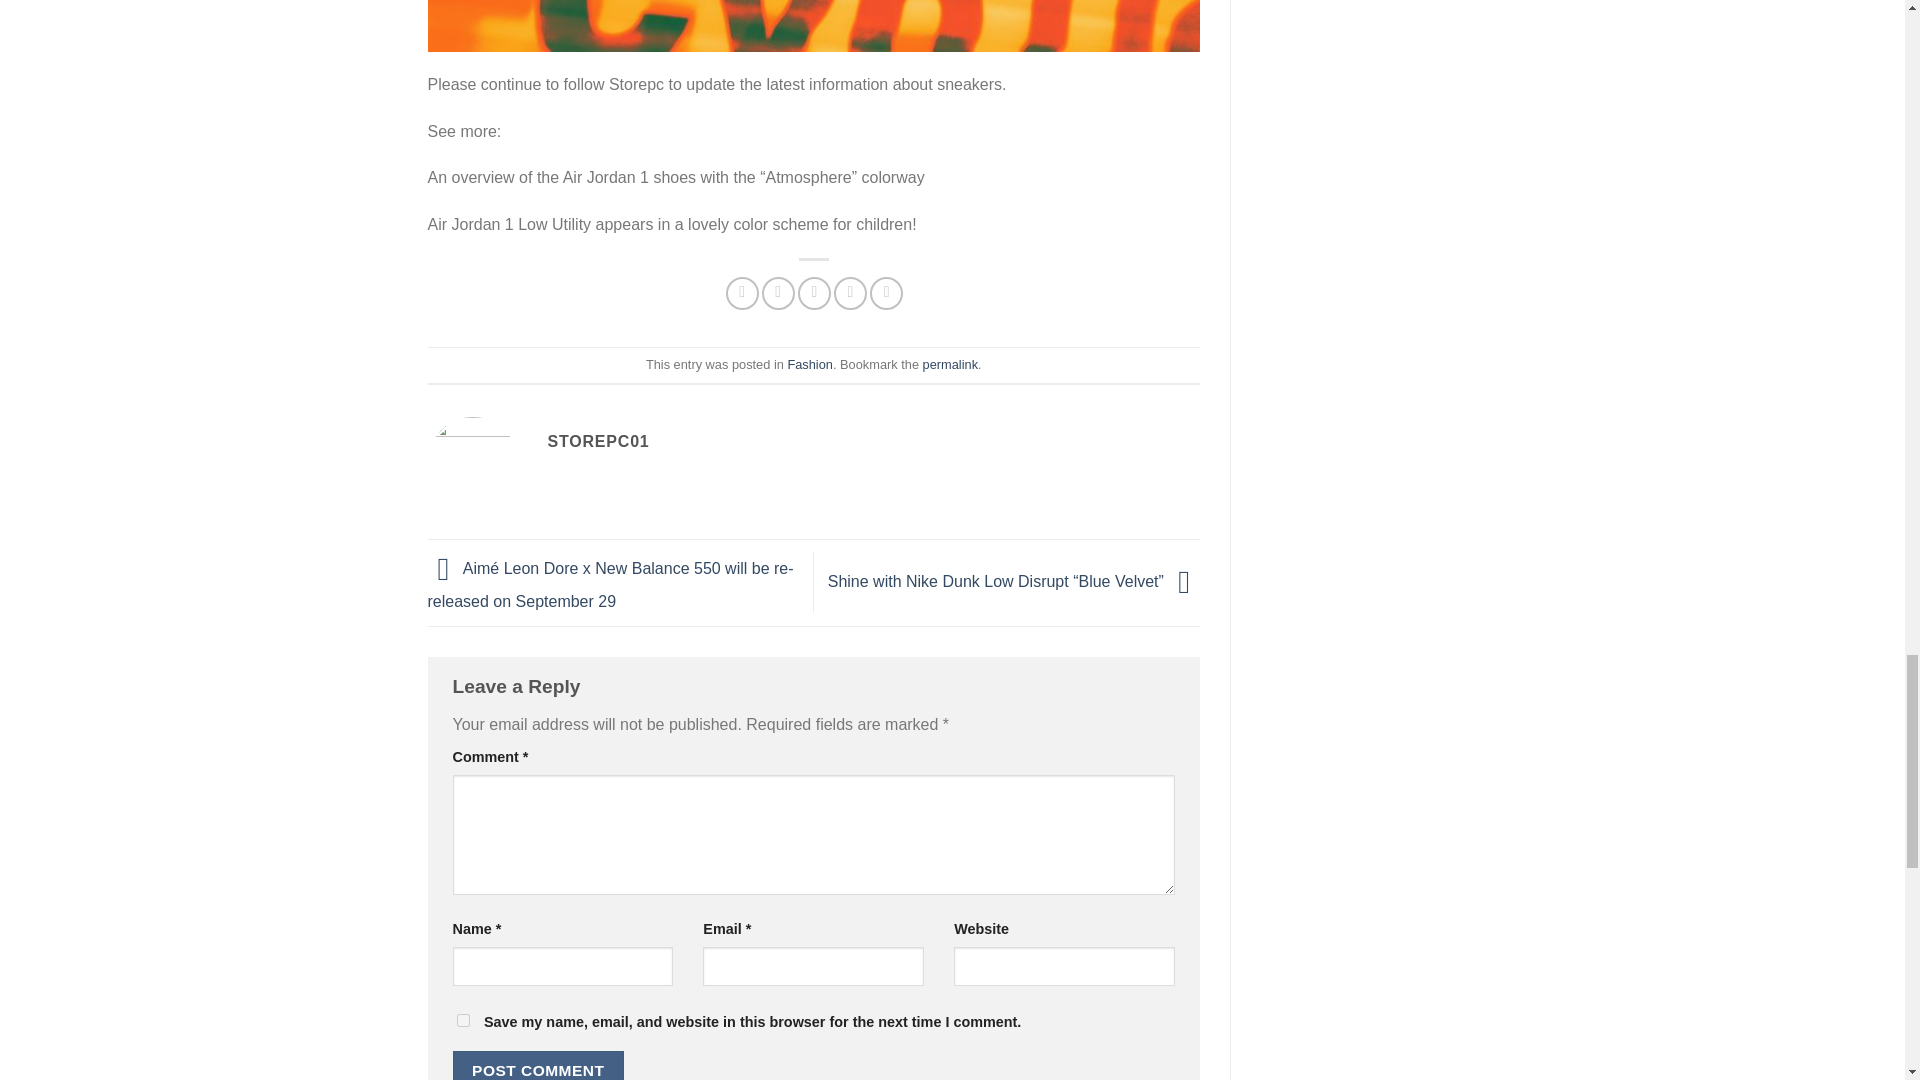 The image size is (1920, 1080). What do you see at coordinates (810, 364) in the screenshot?
I see `Fashion` at bounding box center [810, 364].